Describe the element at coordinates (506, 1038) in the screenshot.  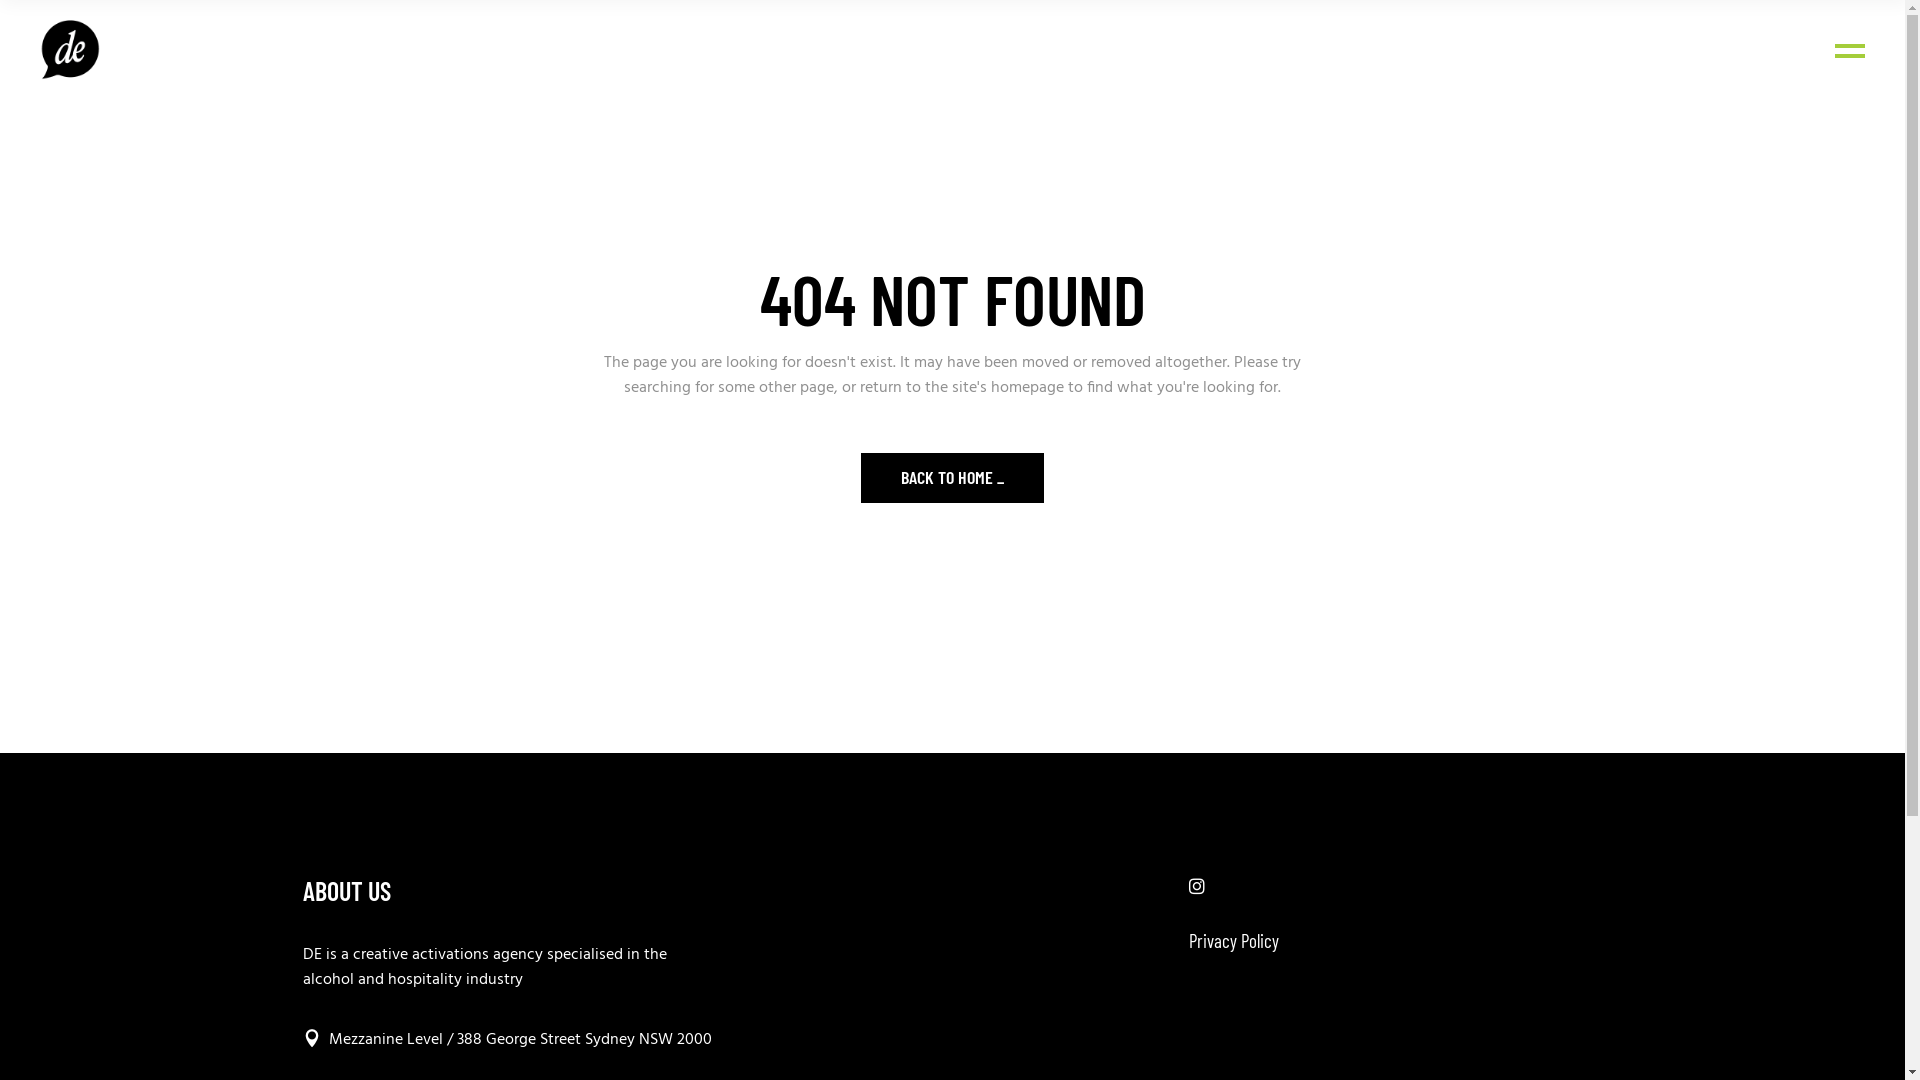
I see `Mezzanine Level / 388 George Street Sydney NSW 2000` at that location.